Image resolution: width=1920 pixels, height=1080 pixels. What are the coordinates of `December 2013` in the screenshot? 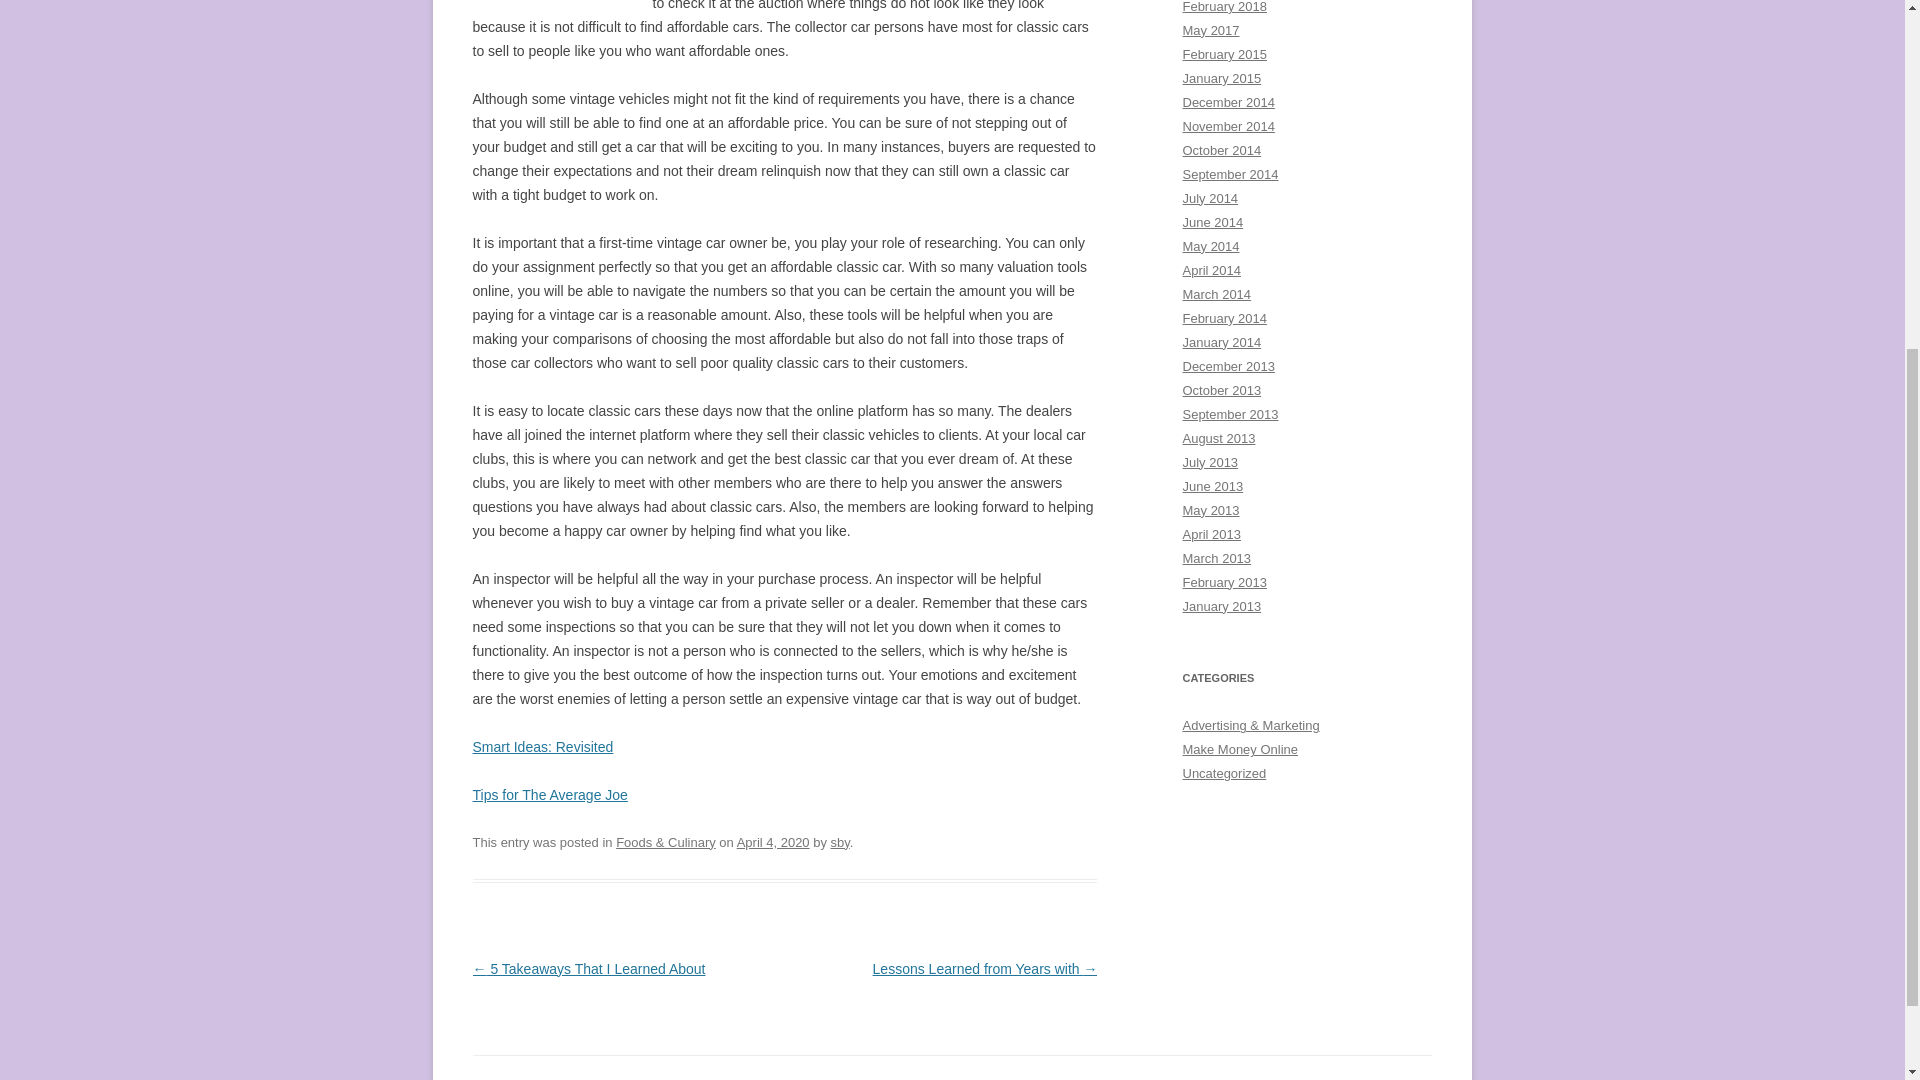 It's located at (1228, 366).